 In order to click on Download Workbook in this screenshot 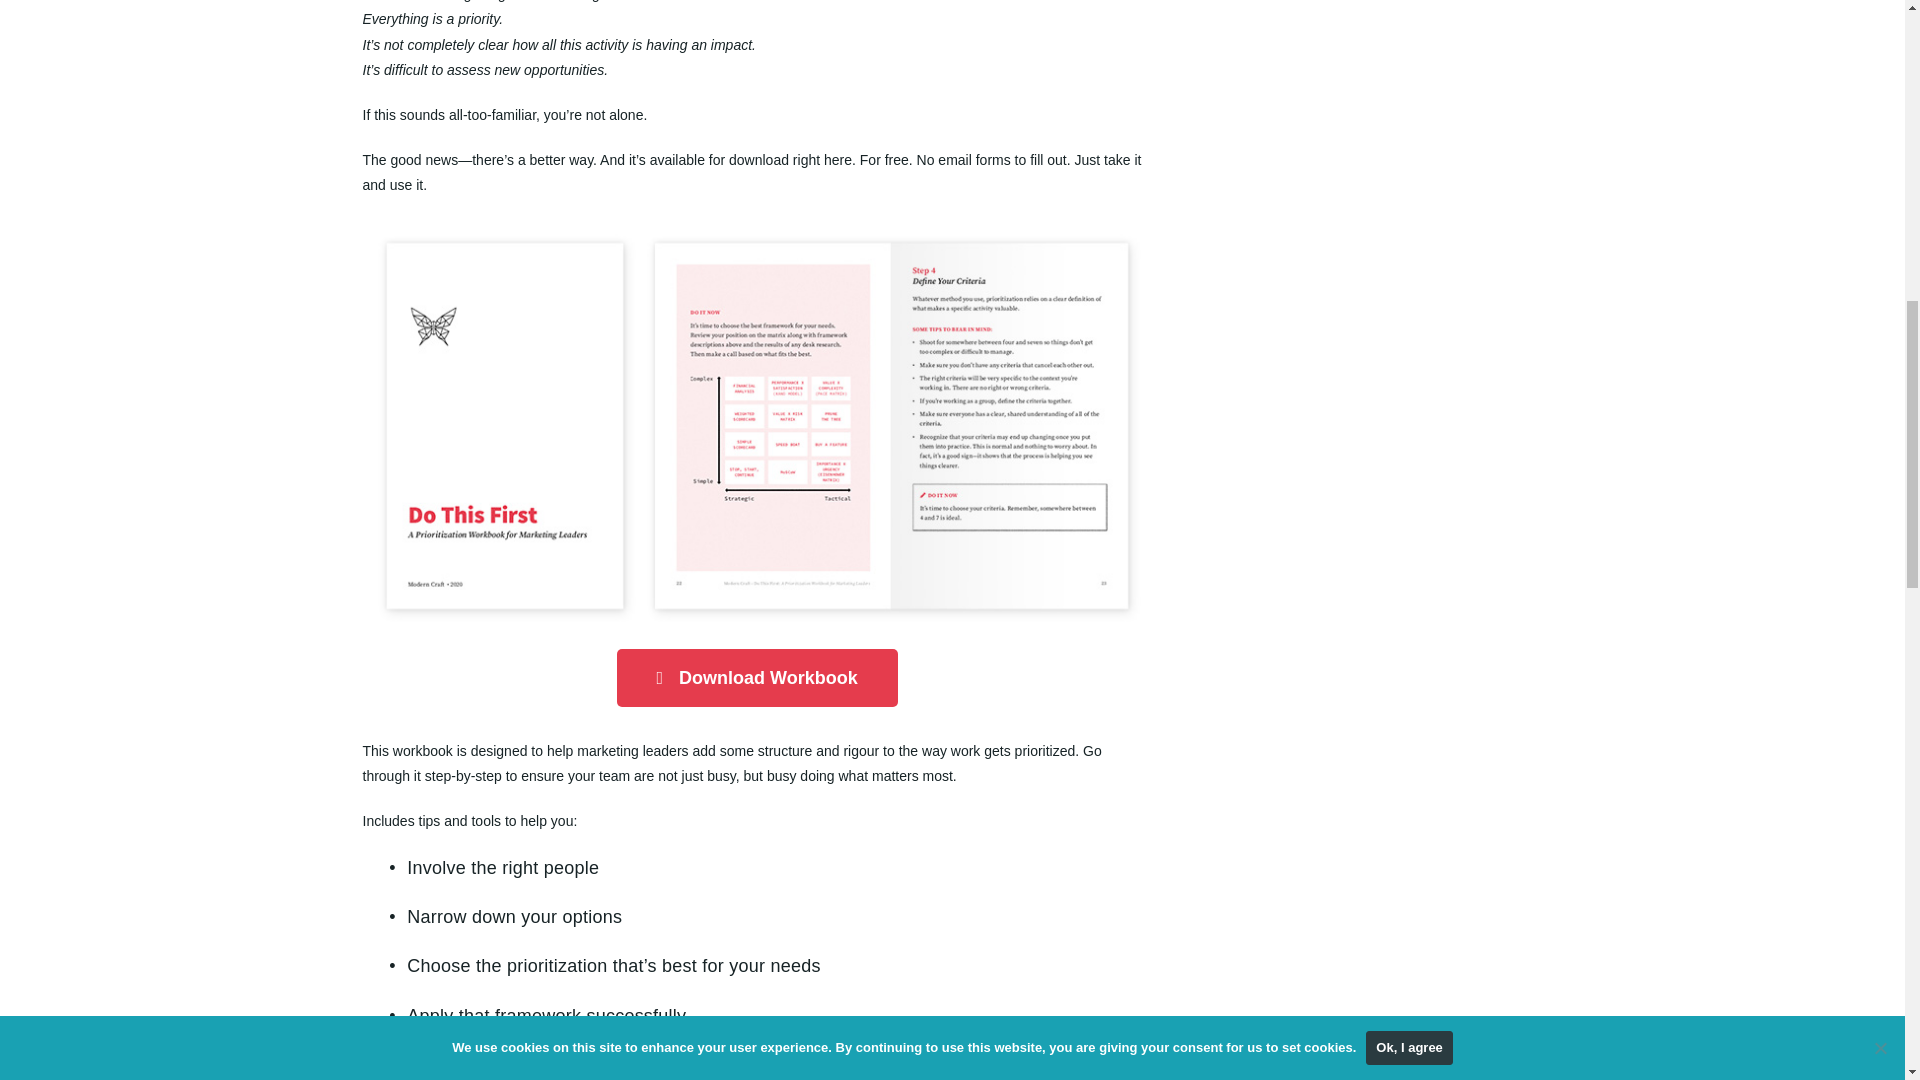, I will do `click(757, 678)`.